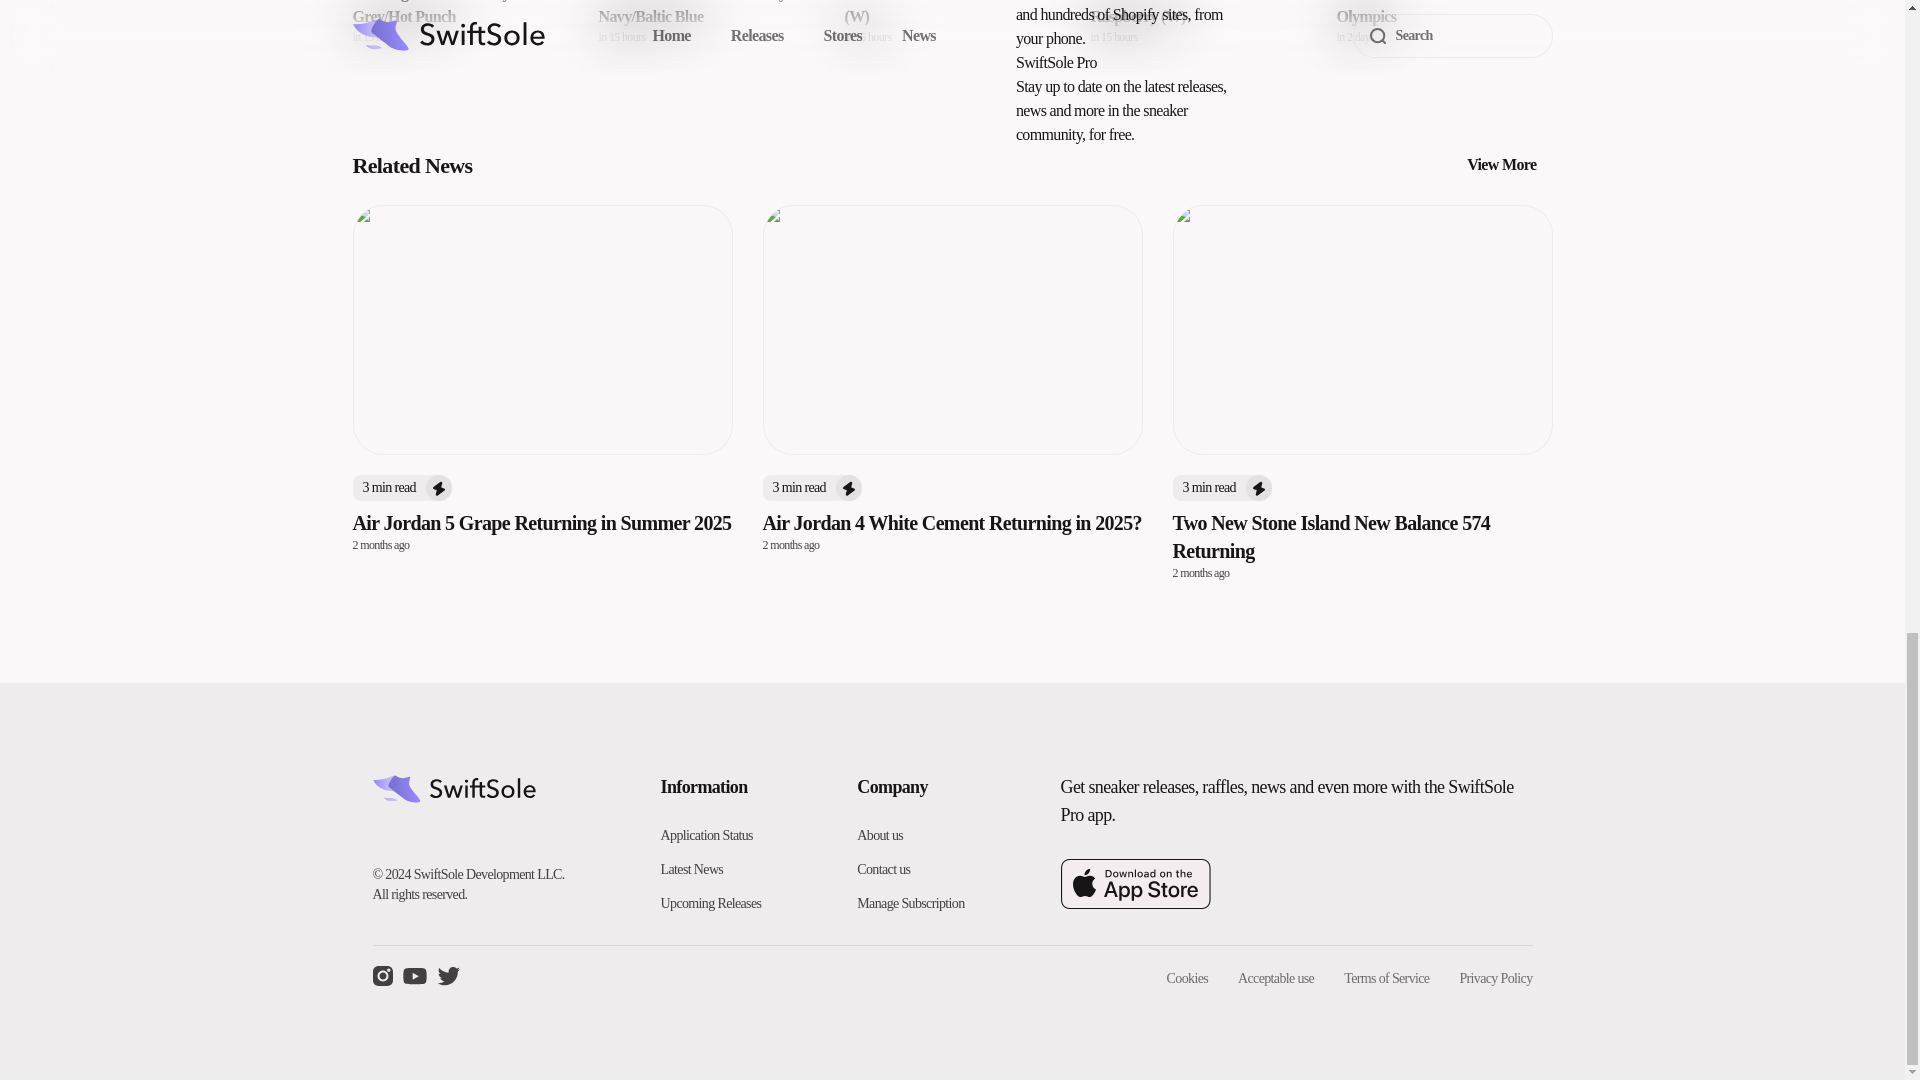  What do you see at coordinates (1501, 164) in the screenshot?
I see `View More` at bounding box center [1501, 164].